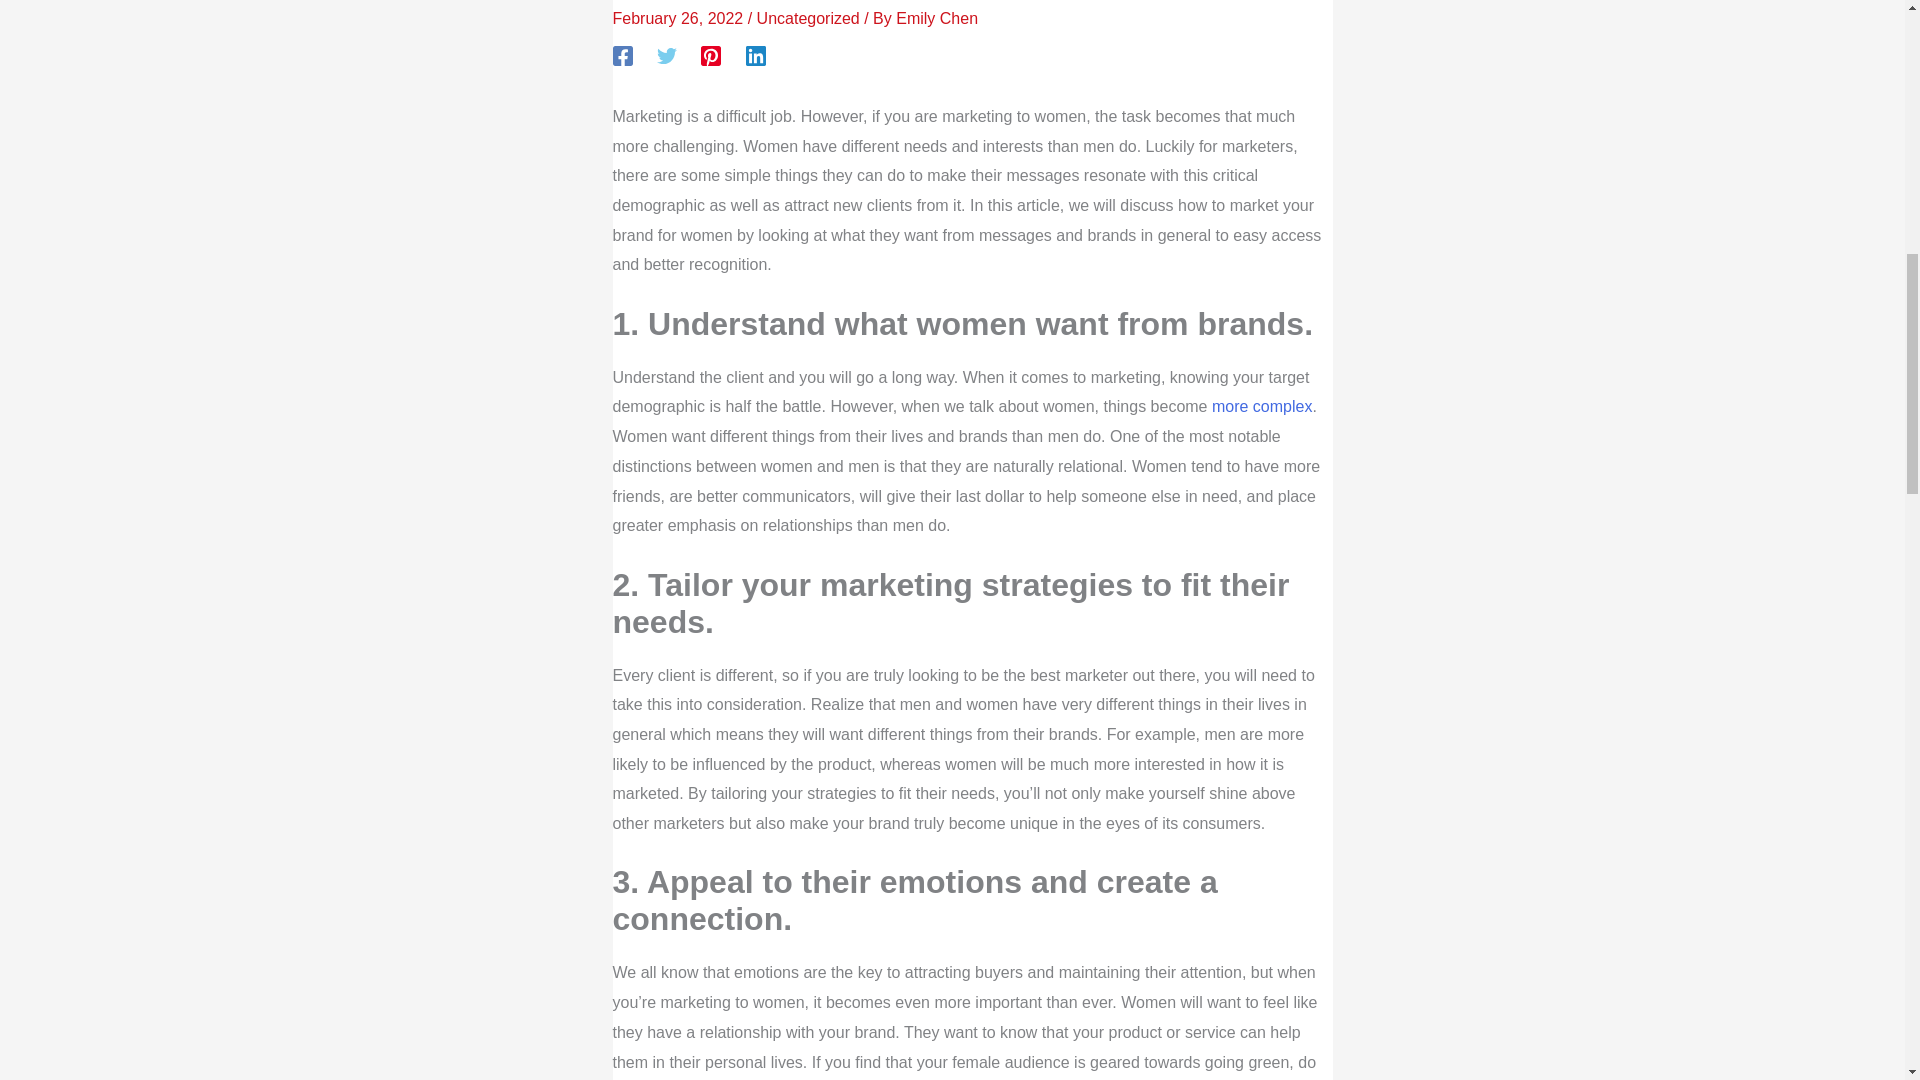 The width and height of the screenshot is (1920, 1080). Describe the element at coordinates (936, 18) in the screenshot. I see `Emily Chen` at that location.